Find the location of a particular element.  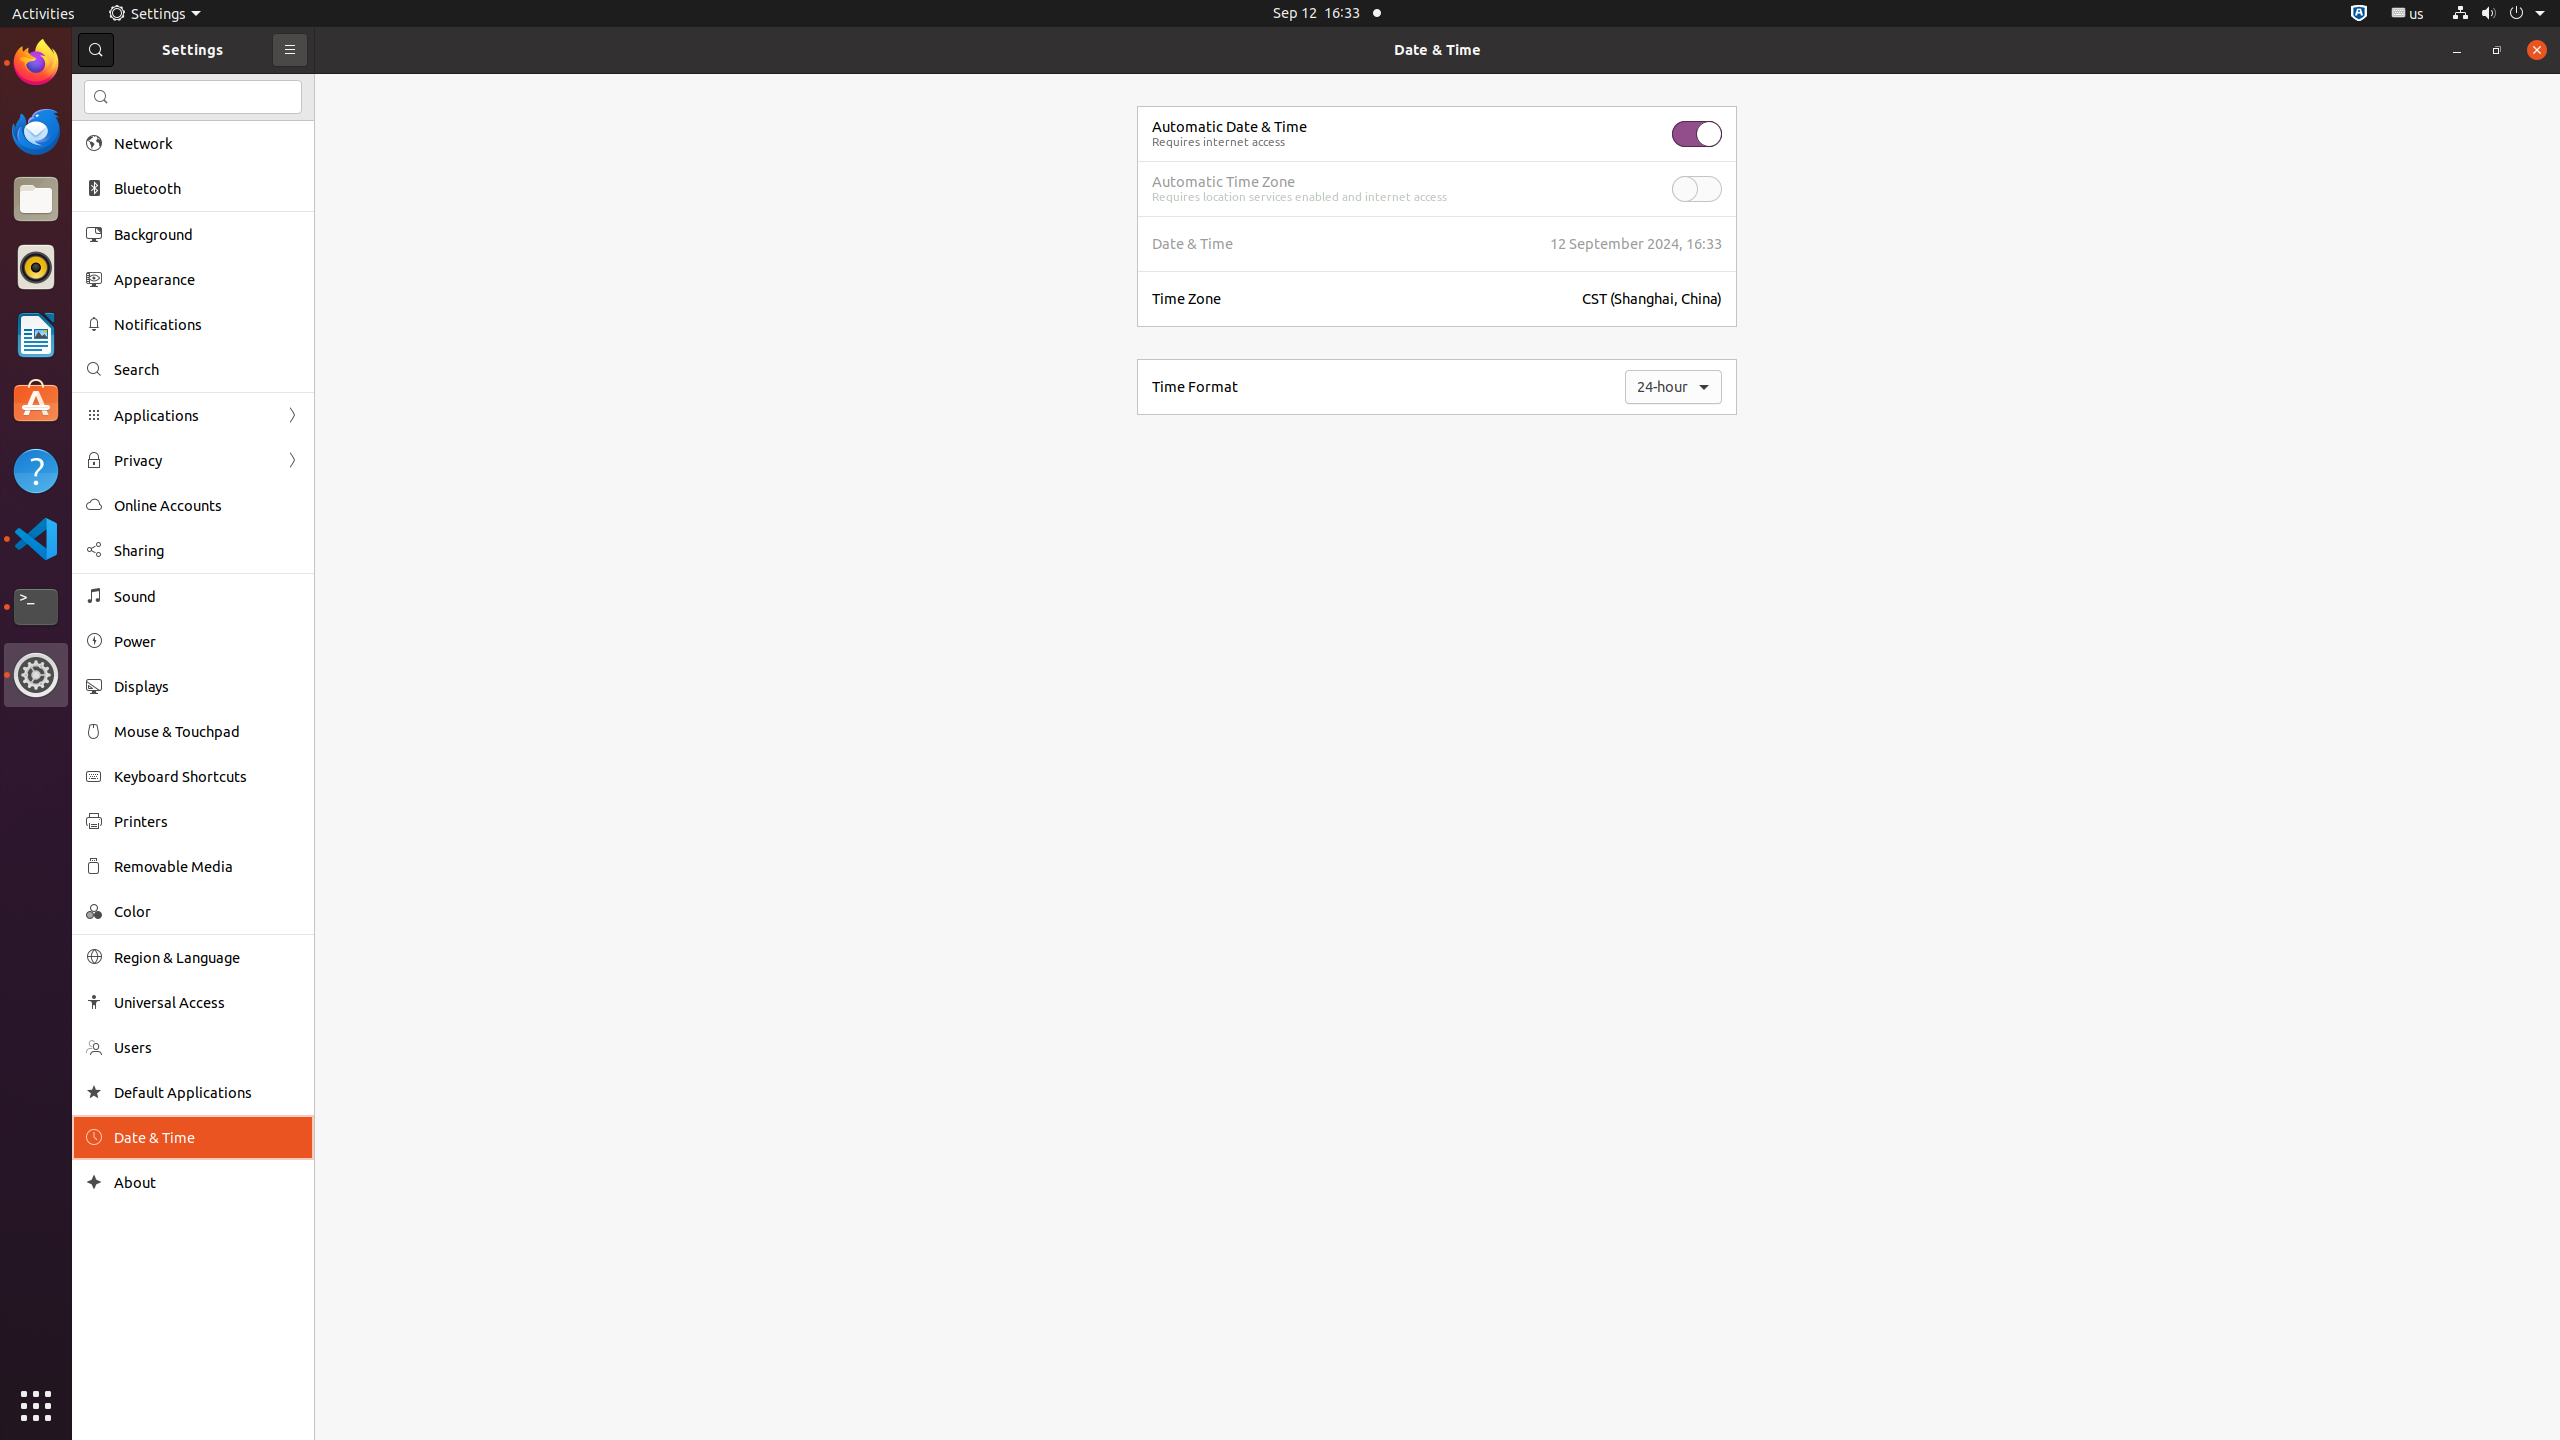

Trash is located at coordinates (134, 191).